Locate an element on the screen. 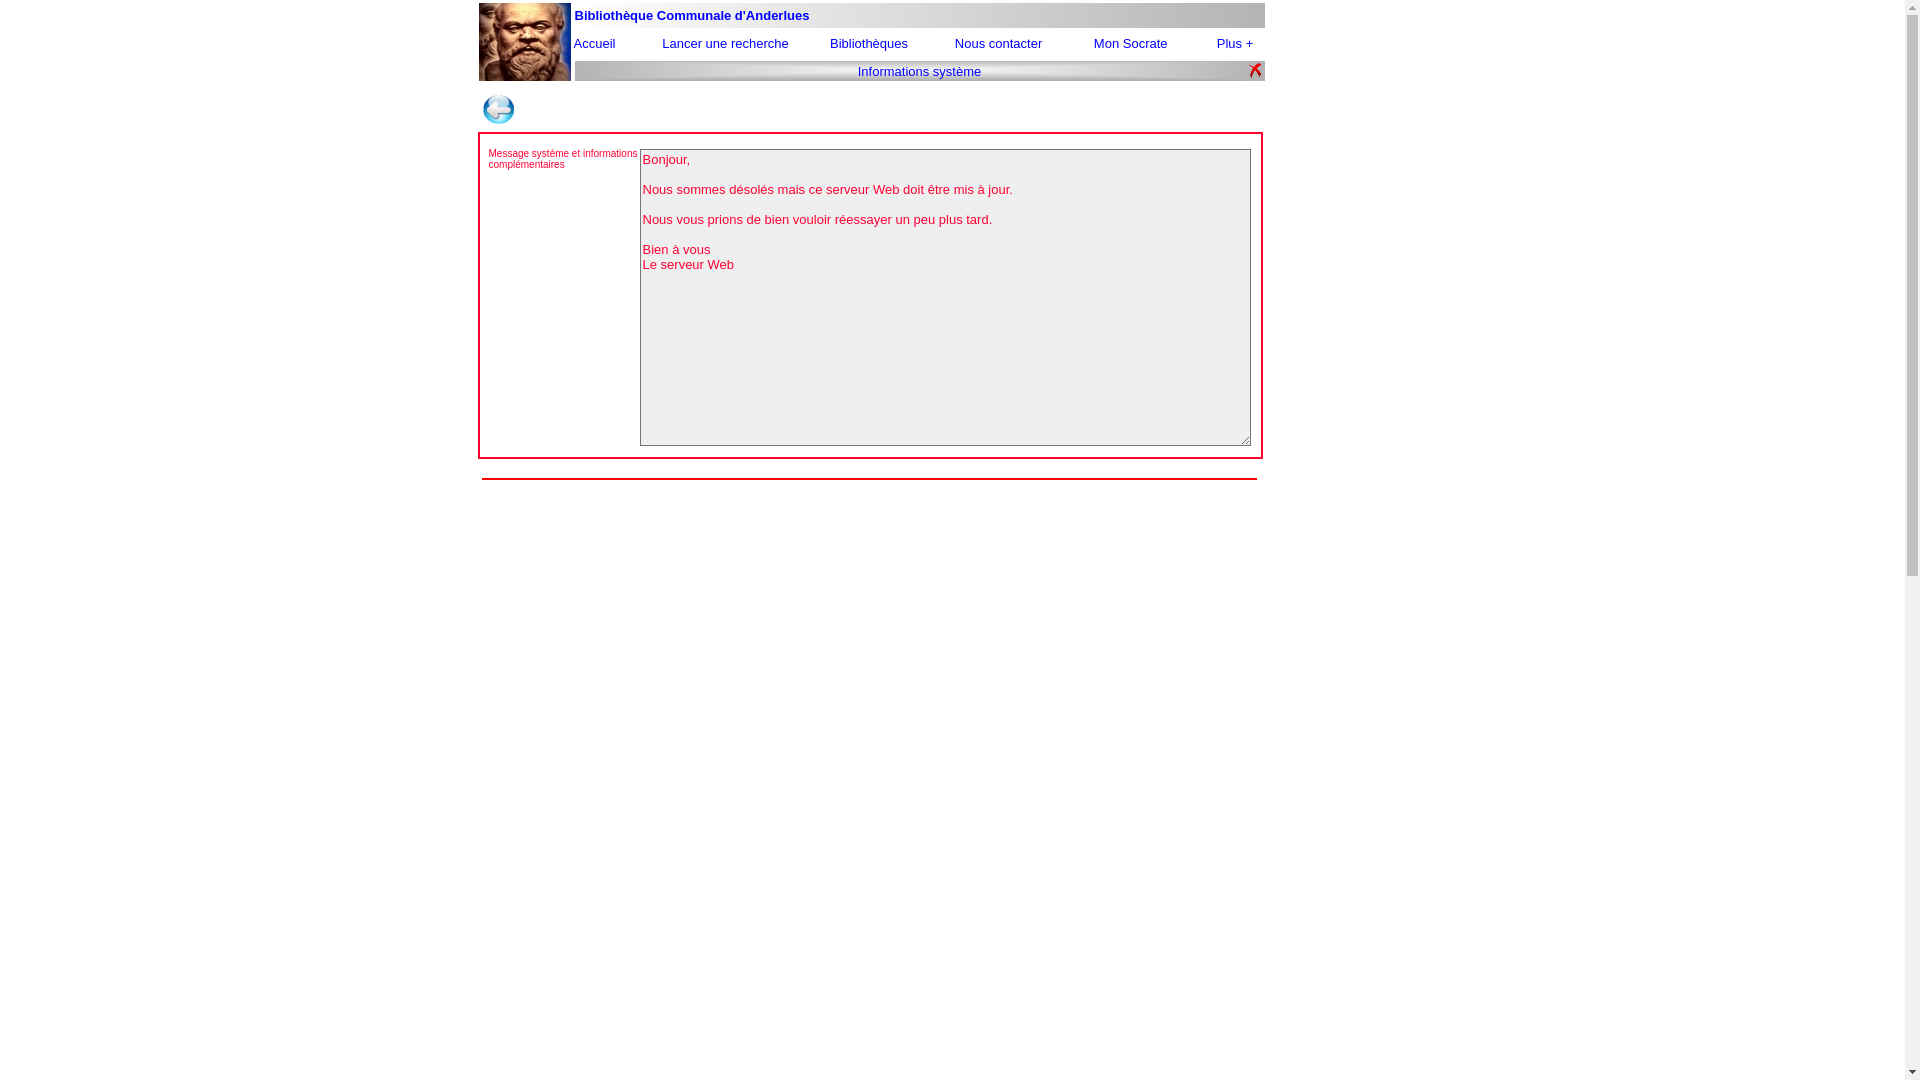 The width and height of the screenshot is (1920, 1080). Nous contacter is located at coordinates (998, 44).